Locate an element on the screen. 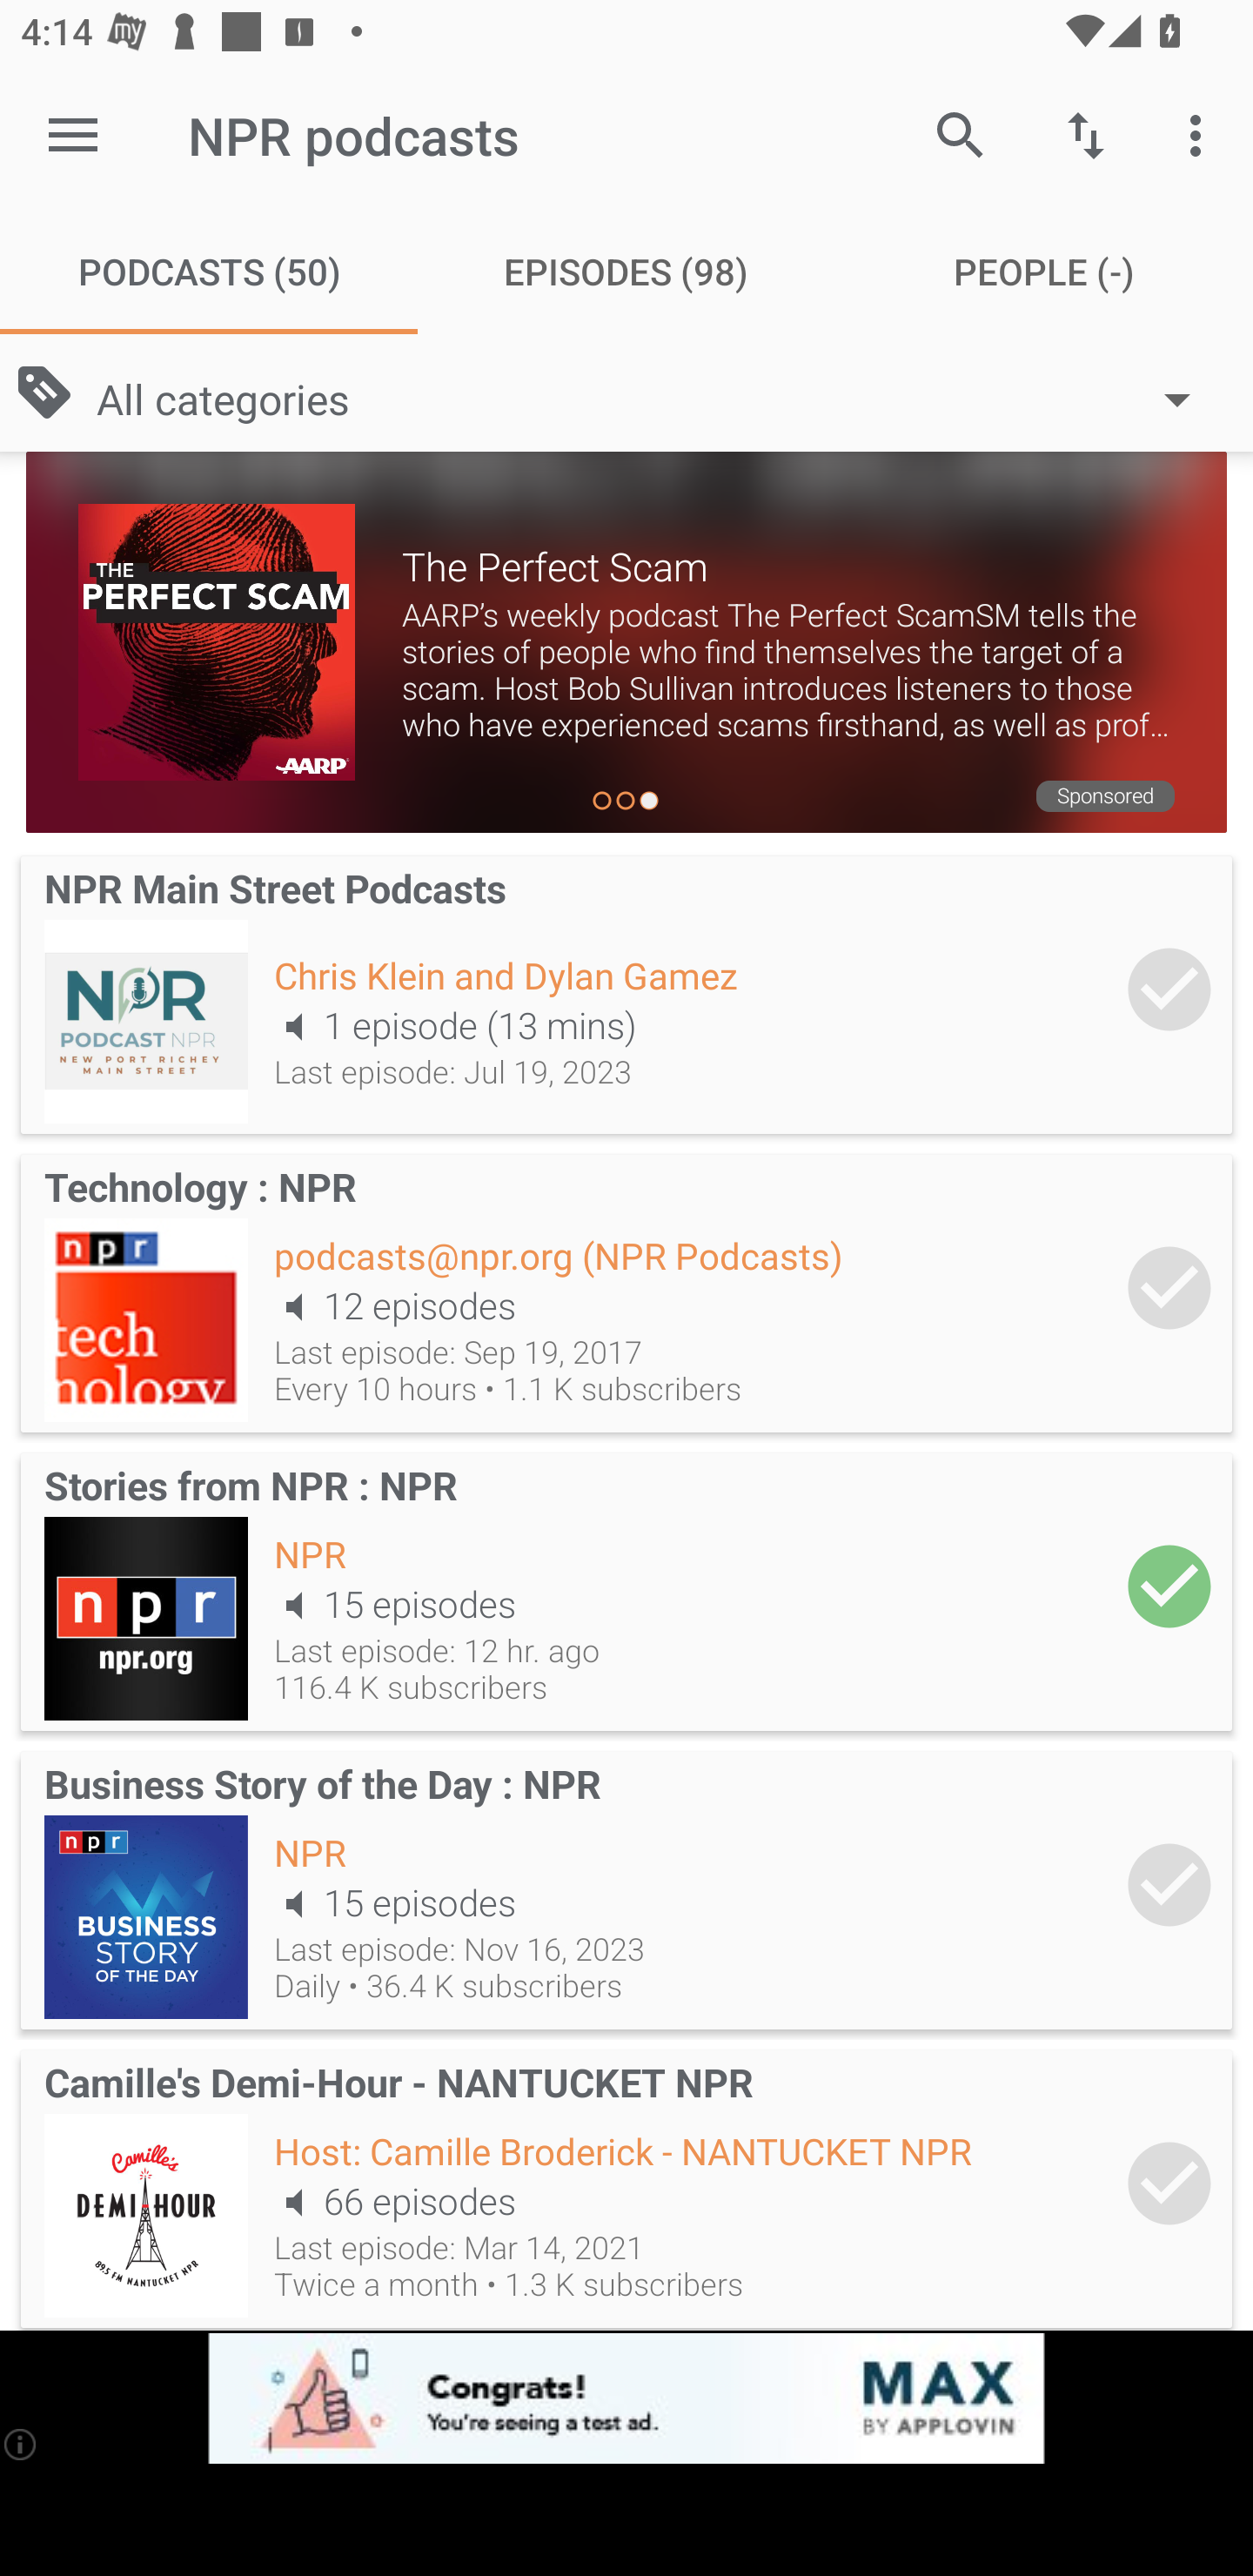 Image resolution: width=1253 pixels, height=2576 pixels. Search is located at coordinates (961, 134).